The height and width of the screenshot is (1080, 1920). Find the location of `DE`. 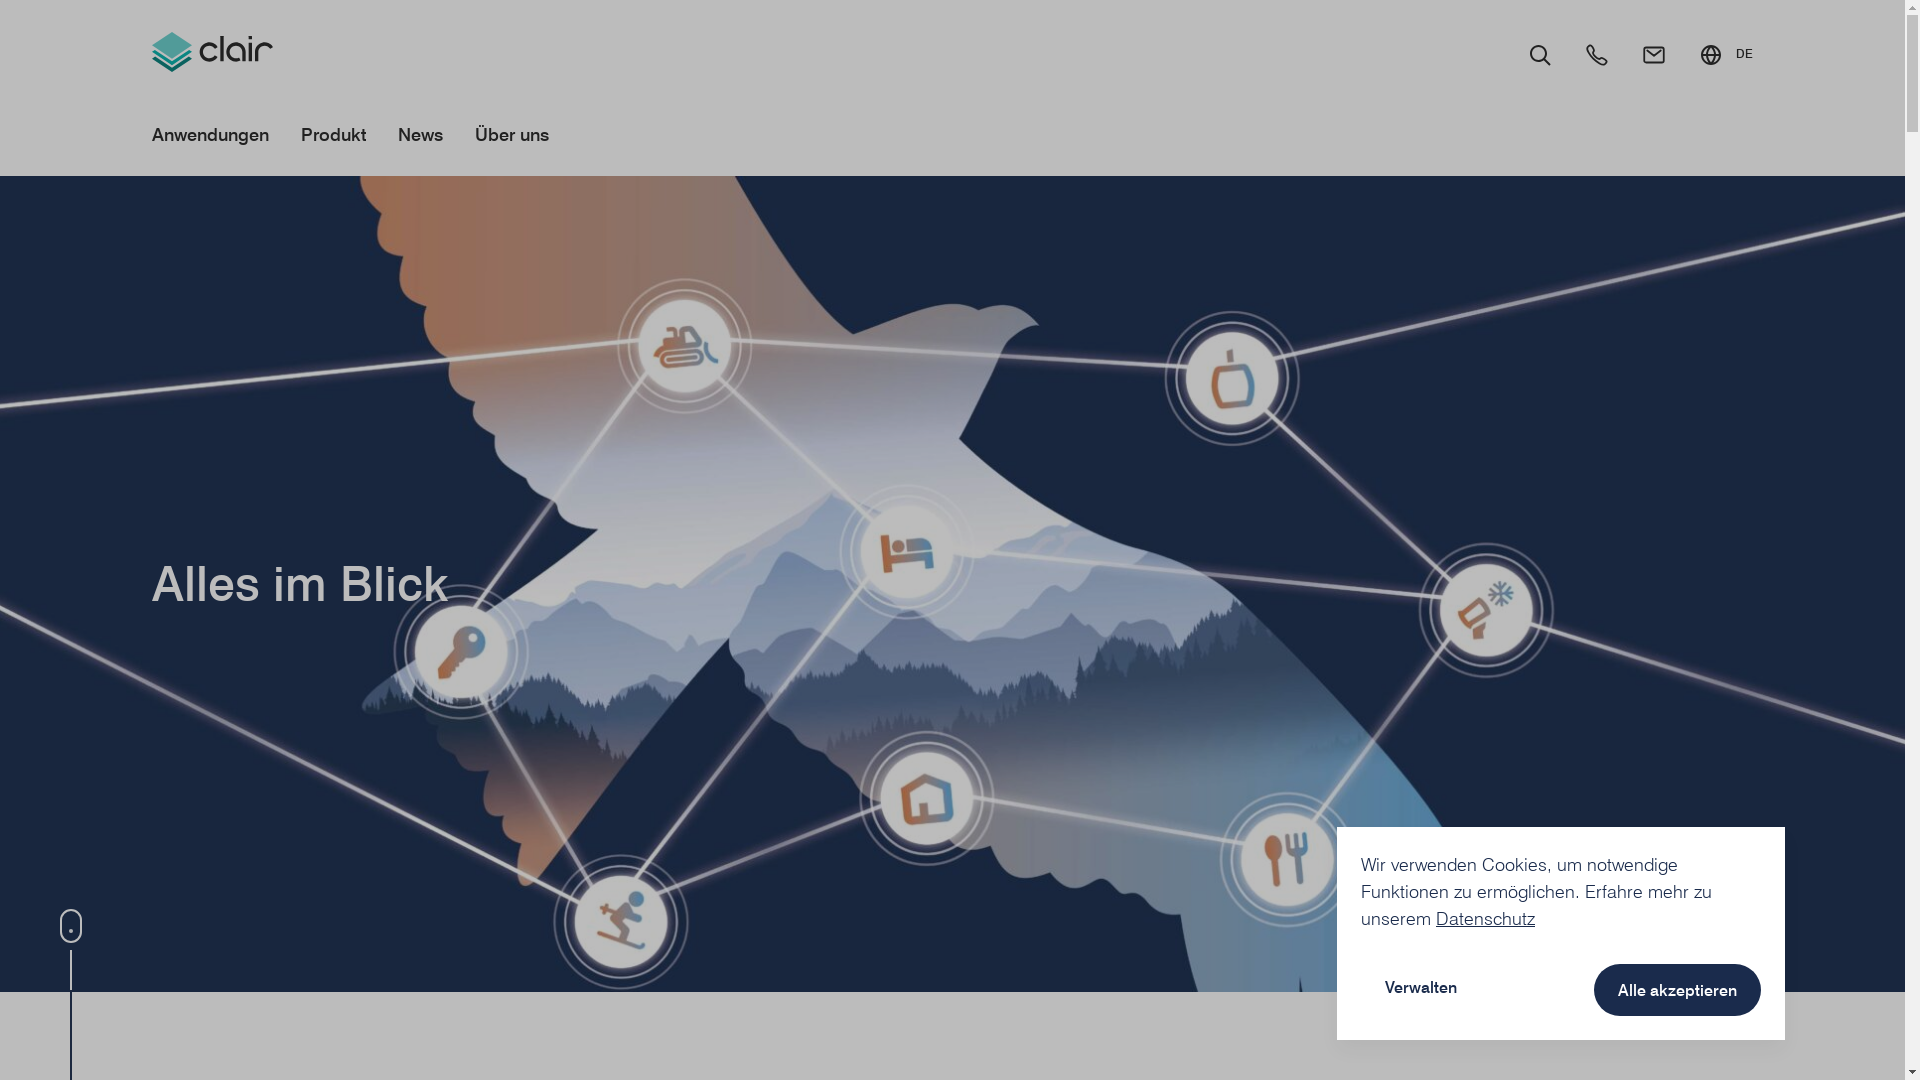

DE is located at coordinates (1726, 55).